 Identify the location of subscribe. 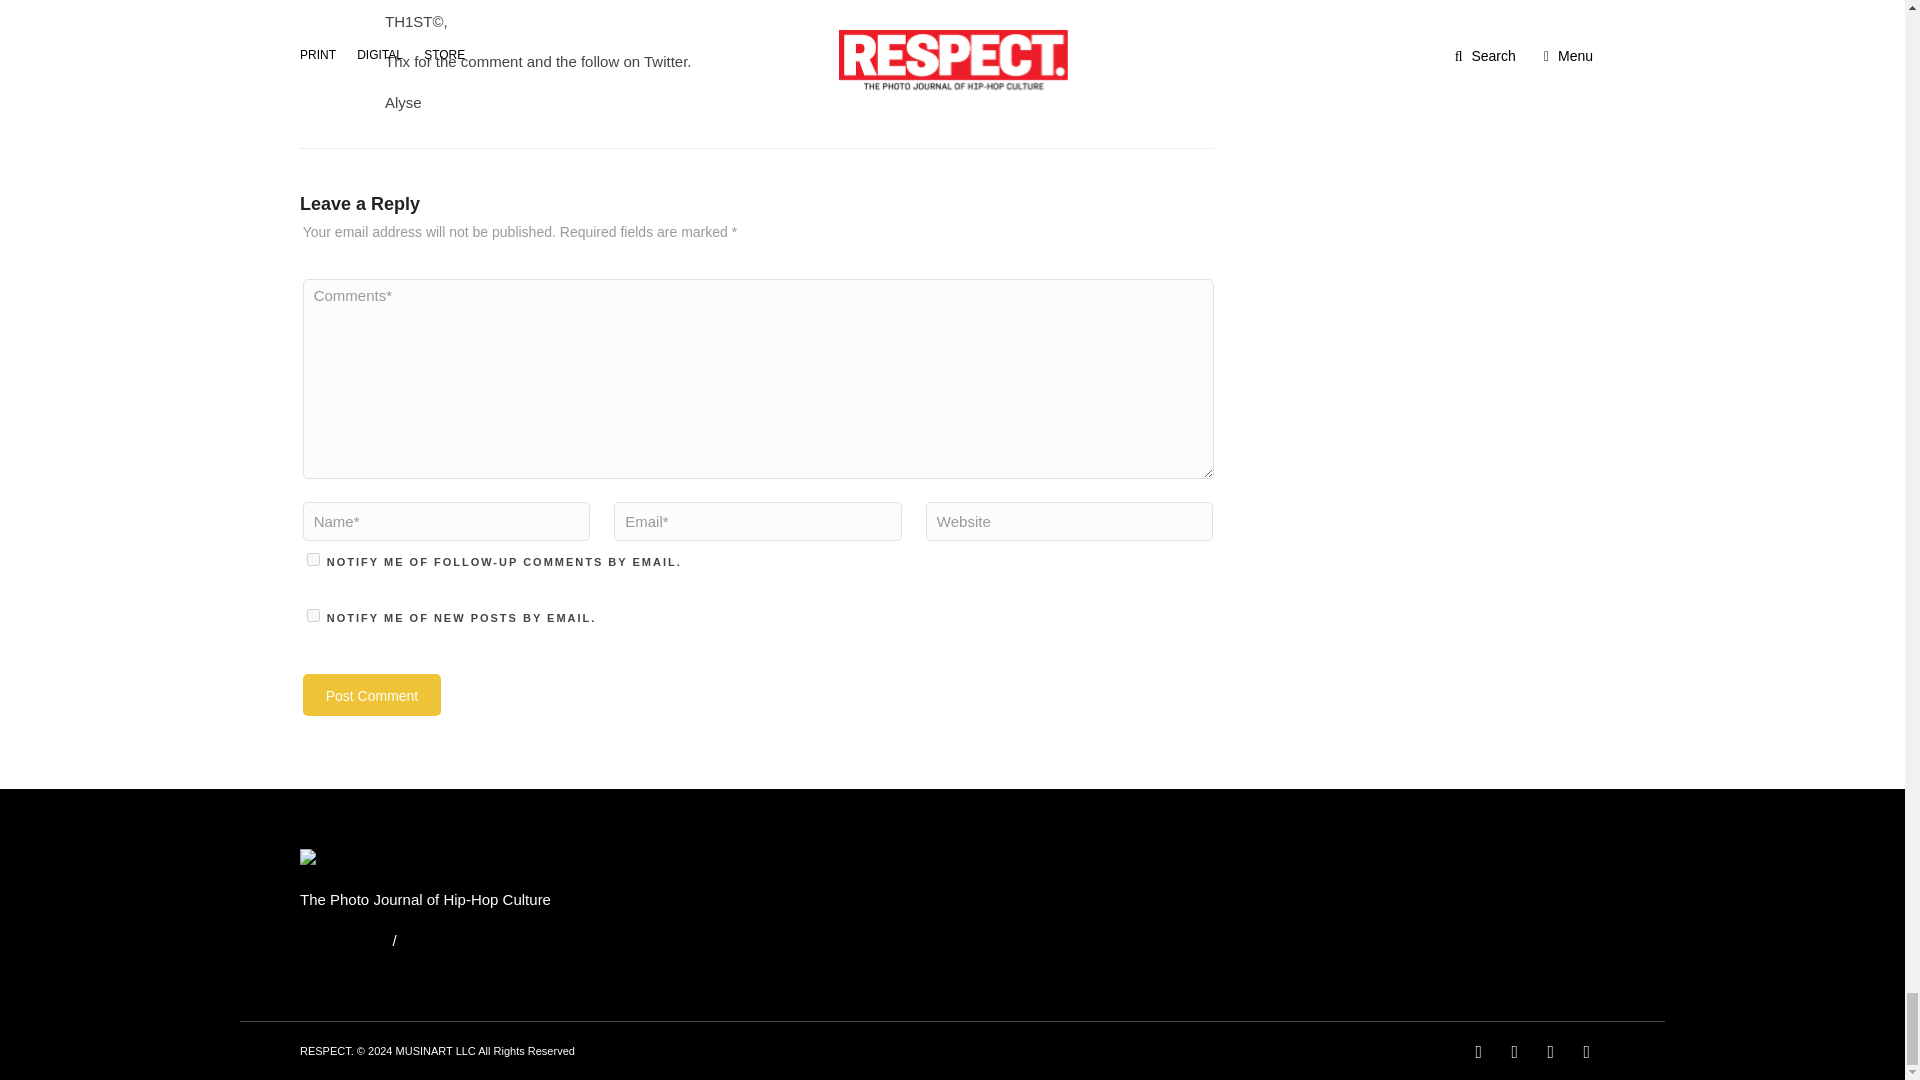
(314, 558).